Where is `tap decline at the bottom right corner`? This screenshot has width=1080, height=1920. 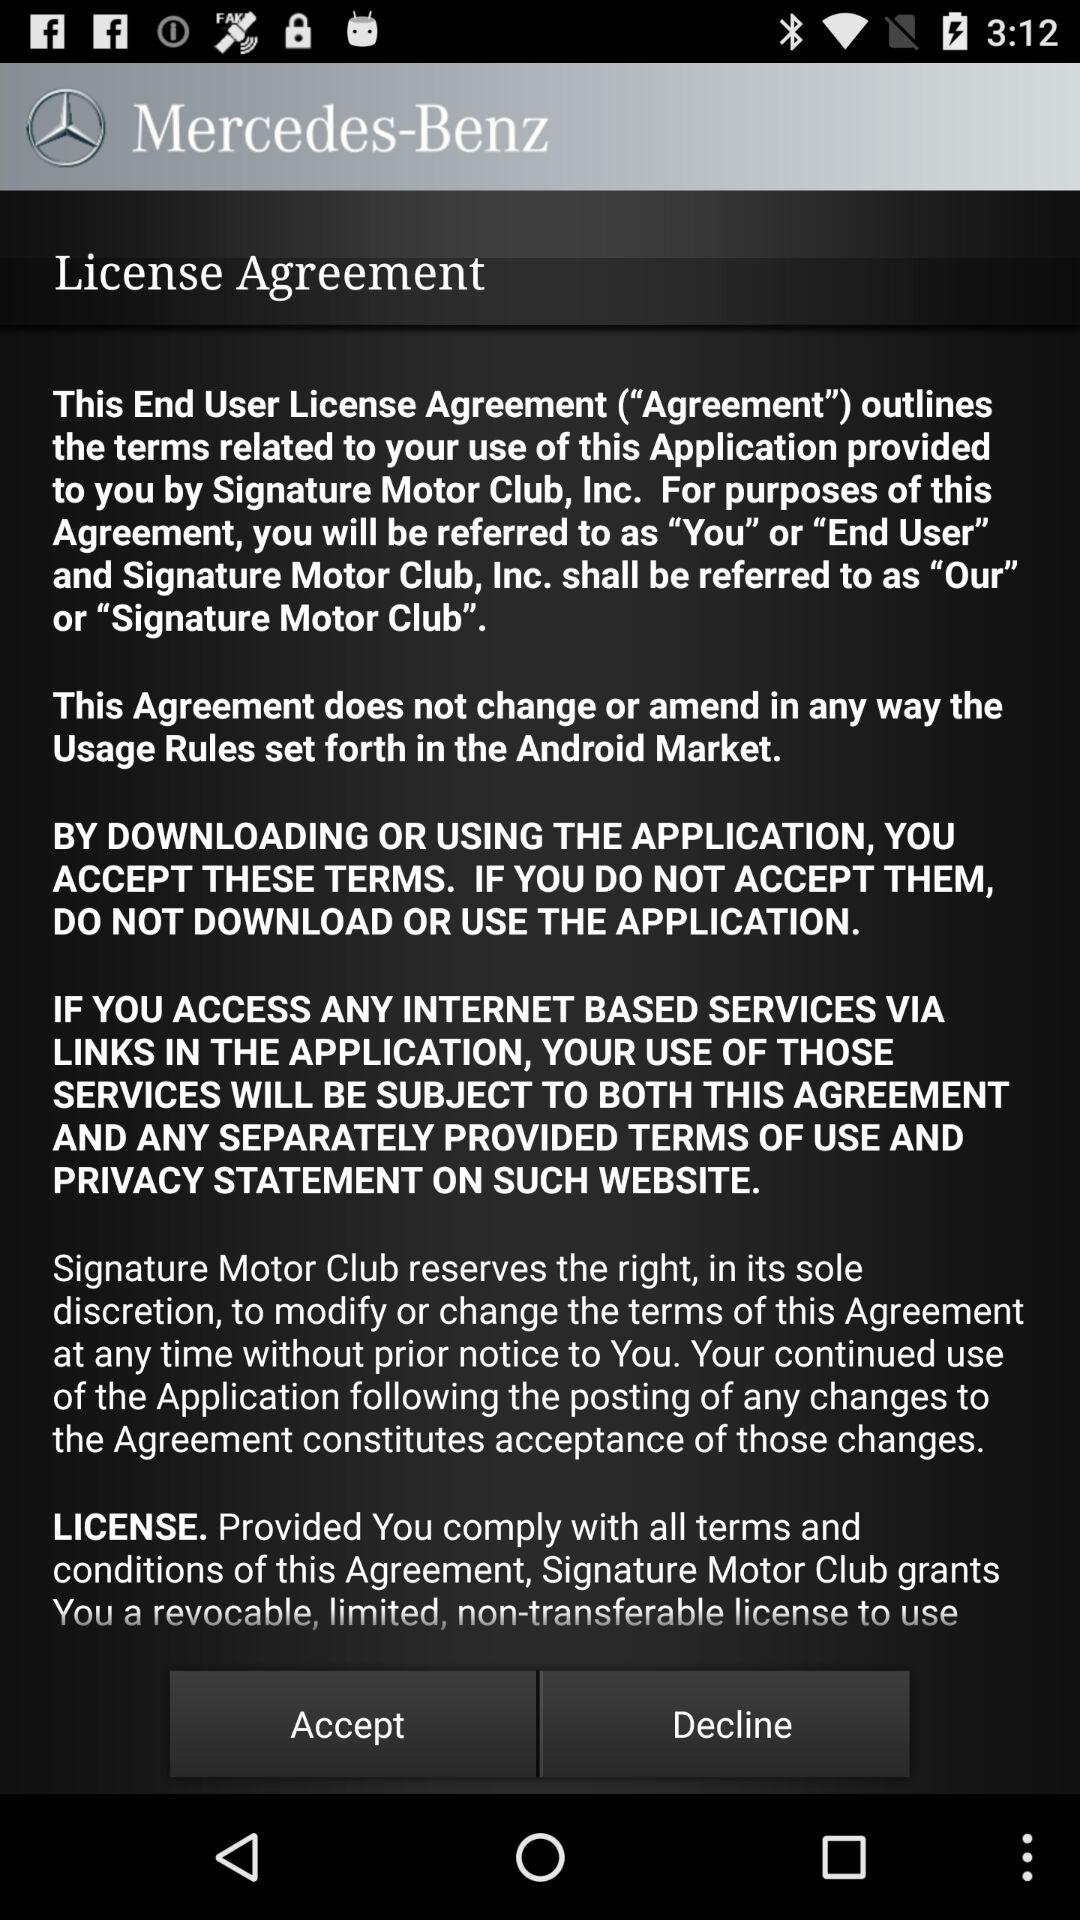
tap decline at the bottom right corner is located at coordinates (732, 1724).